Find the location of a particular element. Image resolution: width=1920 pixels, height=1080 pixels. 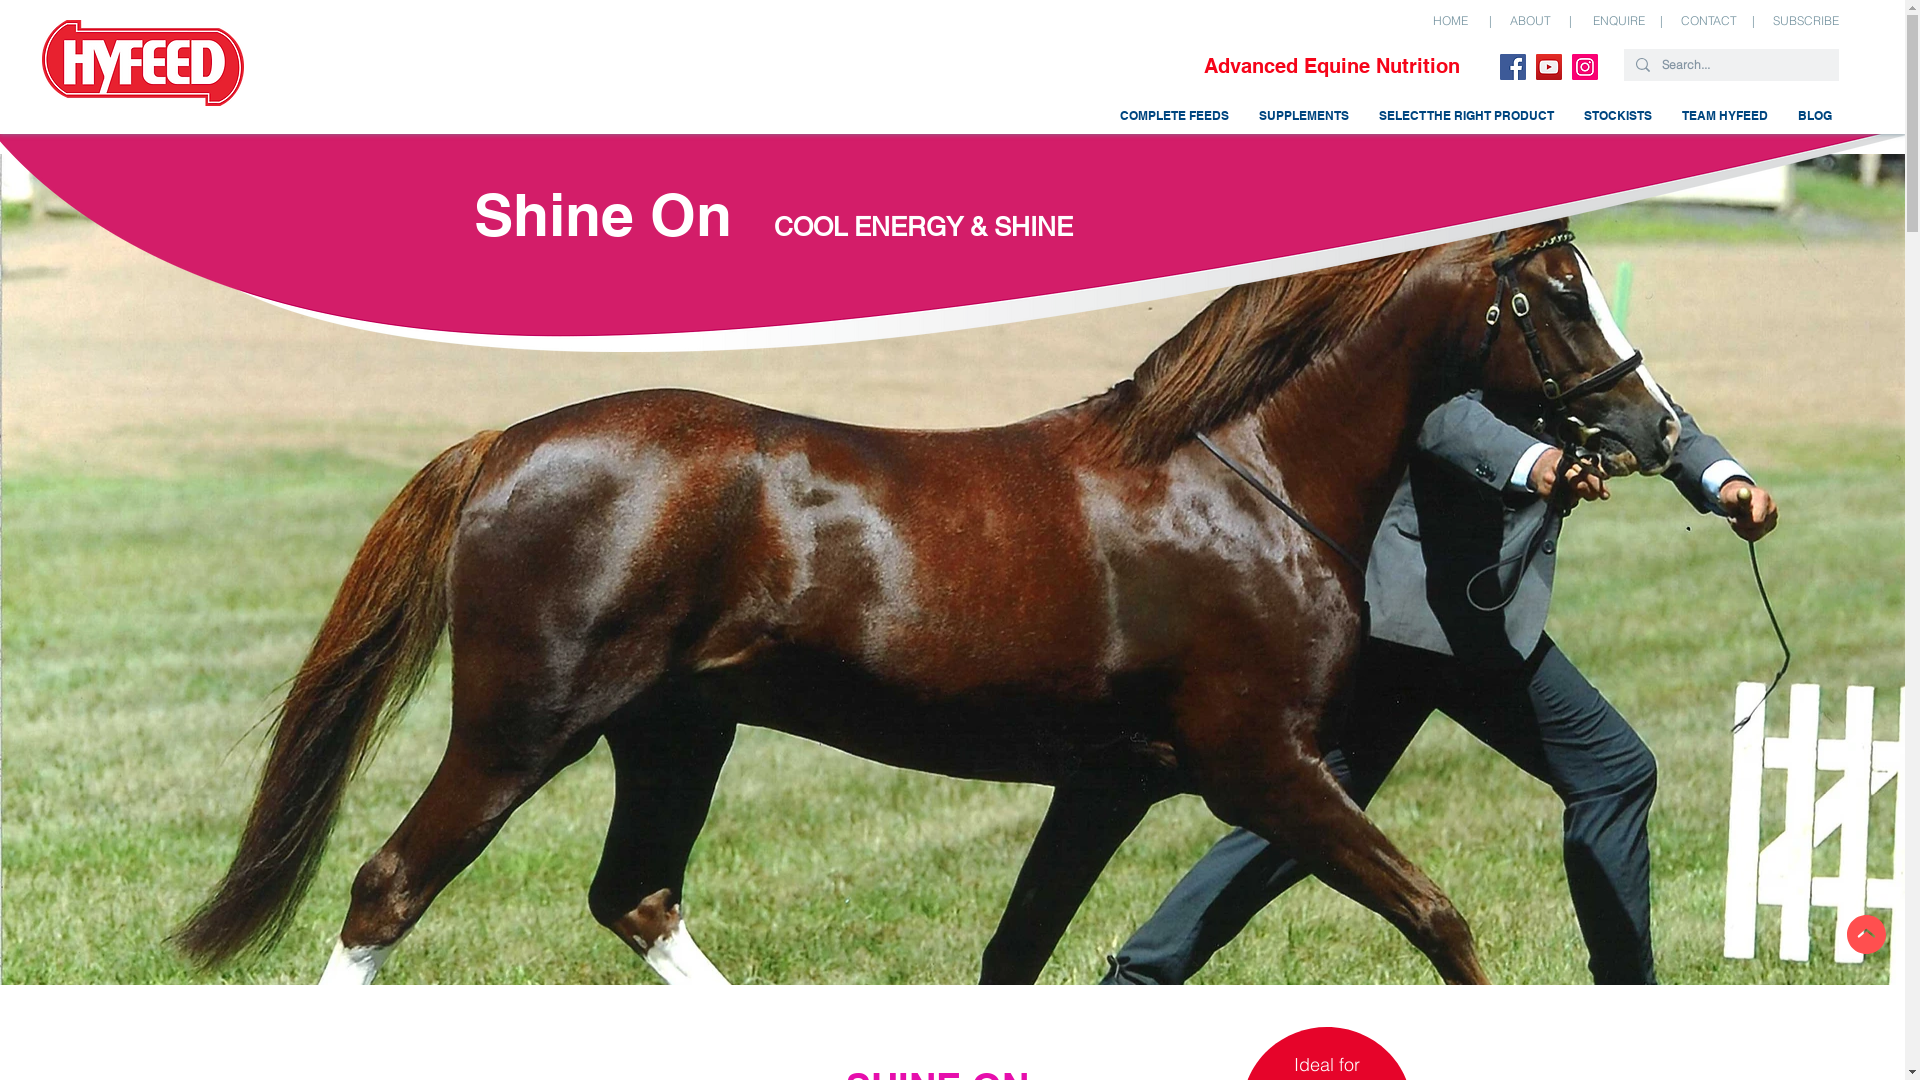

SUPPLEMENTS is located at coordinates (1304, 116).